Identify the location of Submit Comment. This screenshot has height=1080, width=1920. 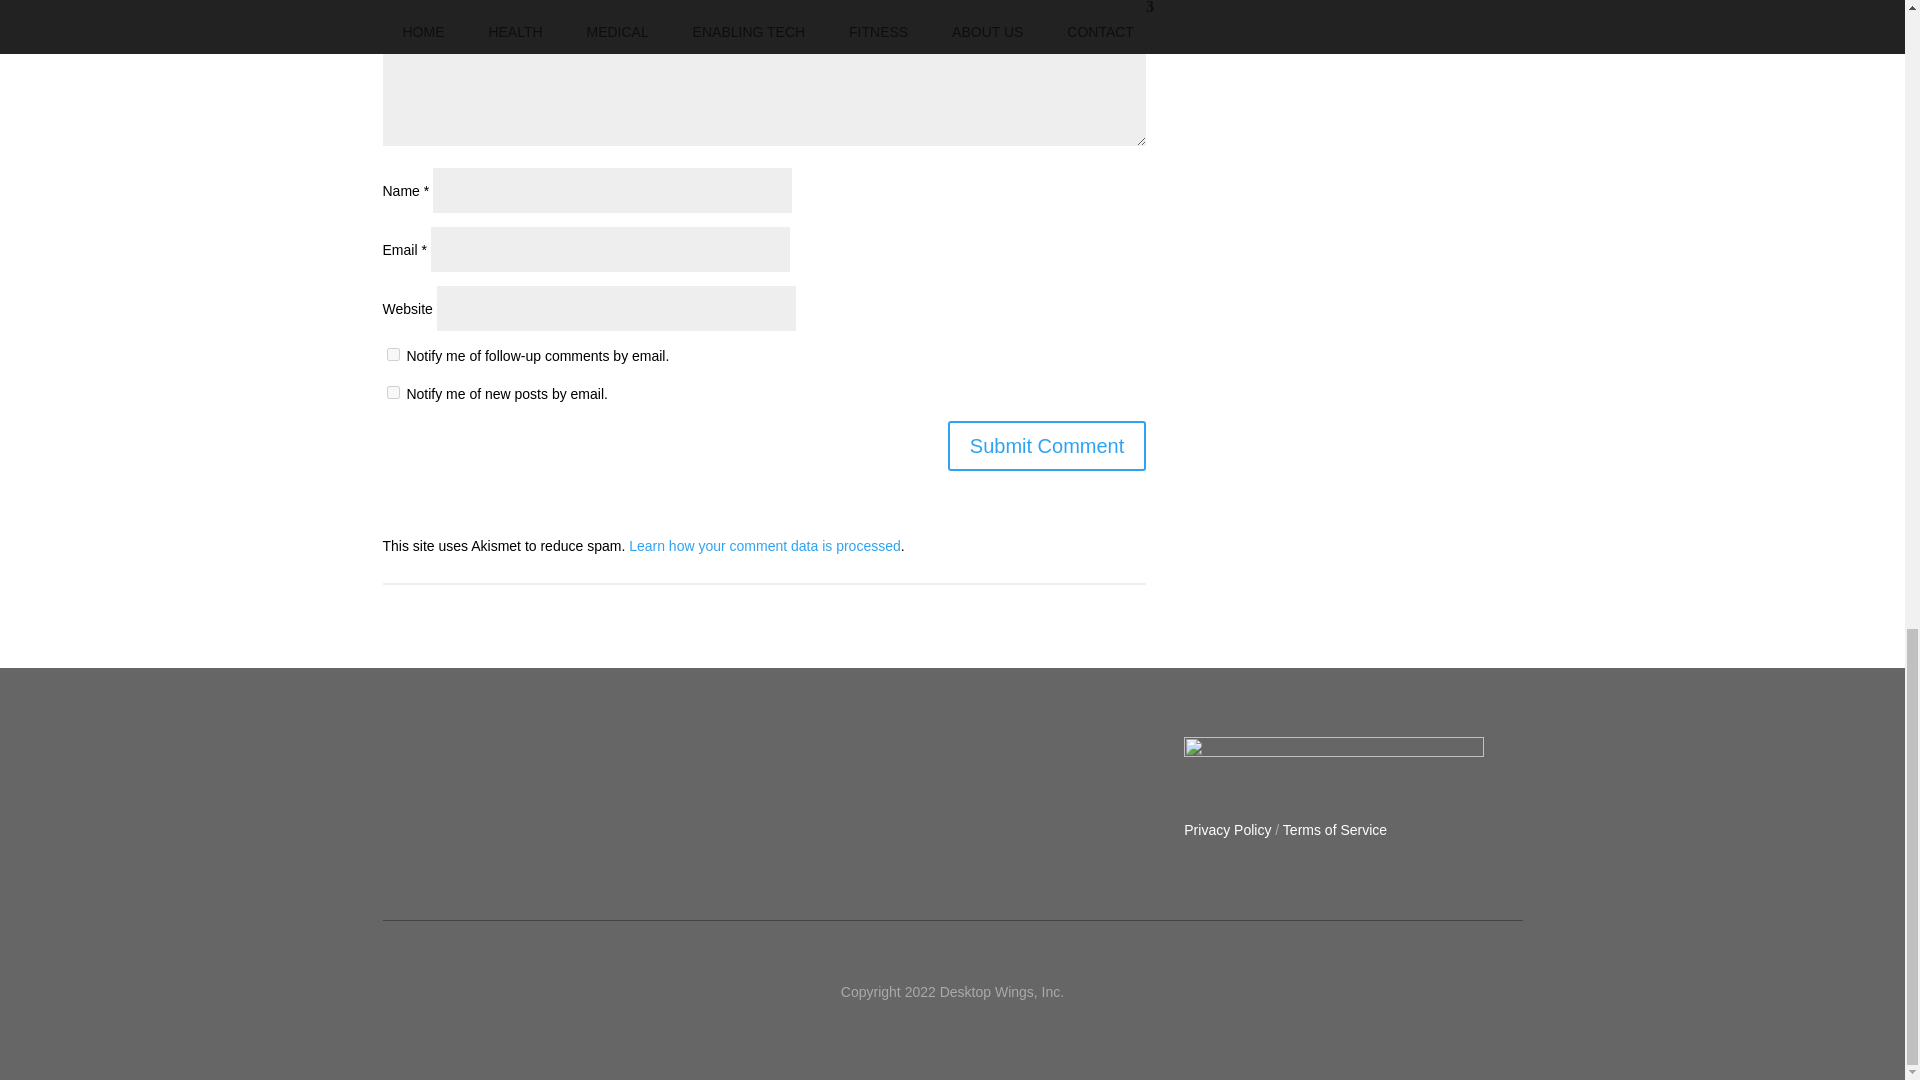
(1047, 446).